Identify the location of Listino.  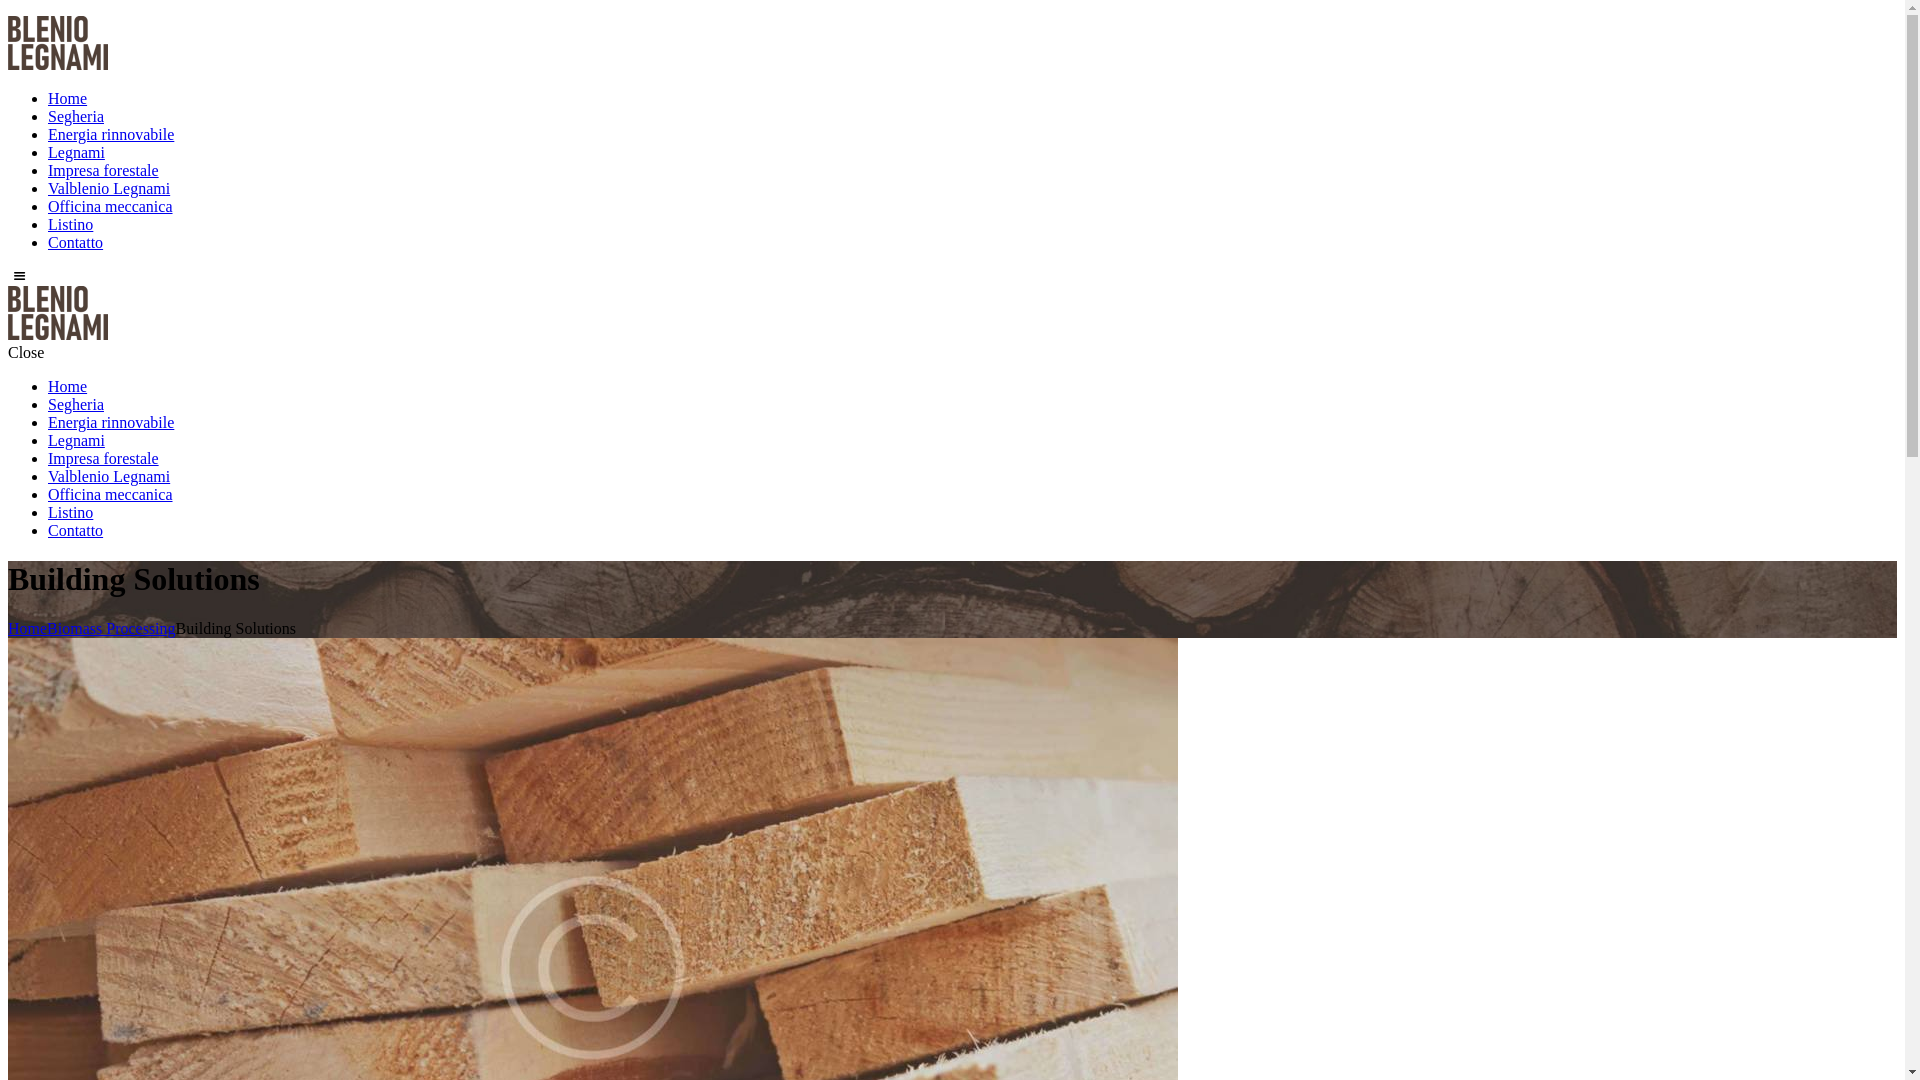
(70, 512).